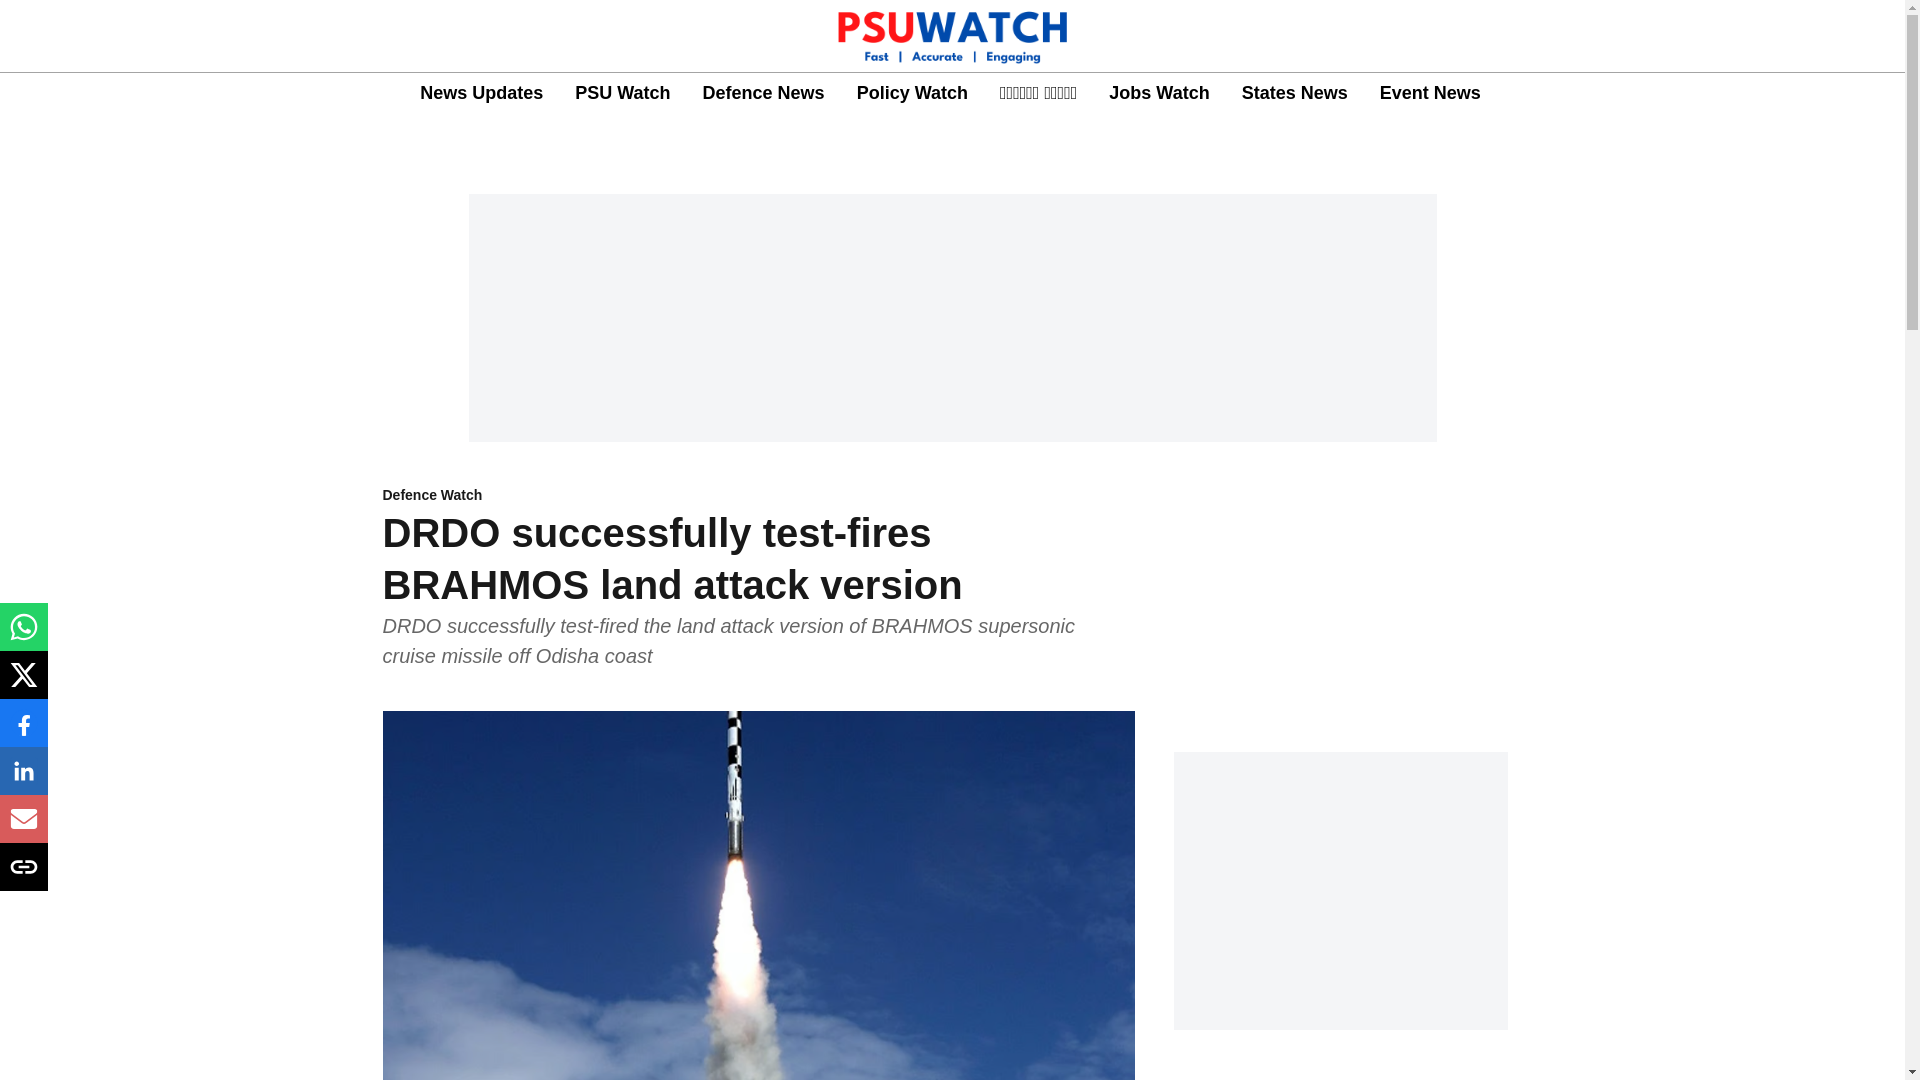 This screenshot has width=1920, height=1080. I want to click on Event News, so click(1430, 92).